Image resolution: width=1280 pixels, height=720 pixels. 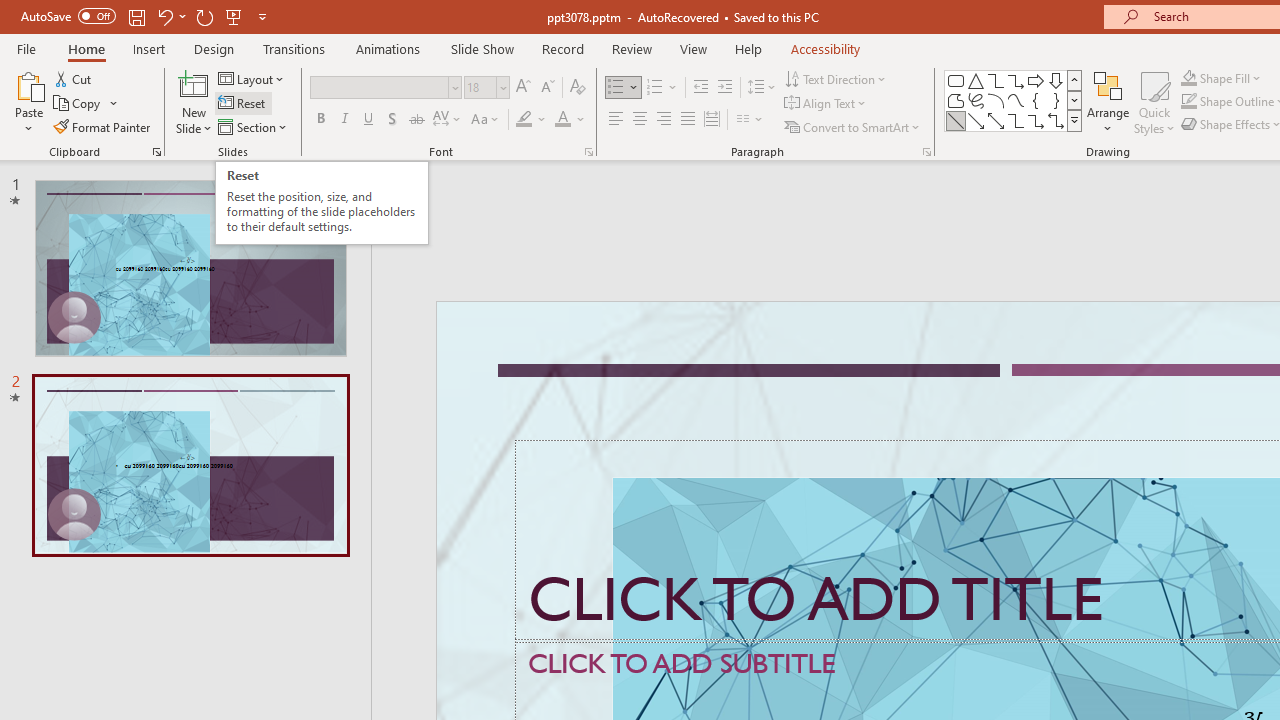 What do you see at coordinates (392, 120) in the screenshot?
I see `Shadow` at bounding box center [392, 120].